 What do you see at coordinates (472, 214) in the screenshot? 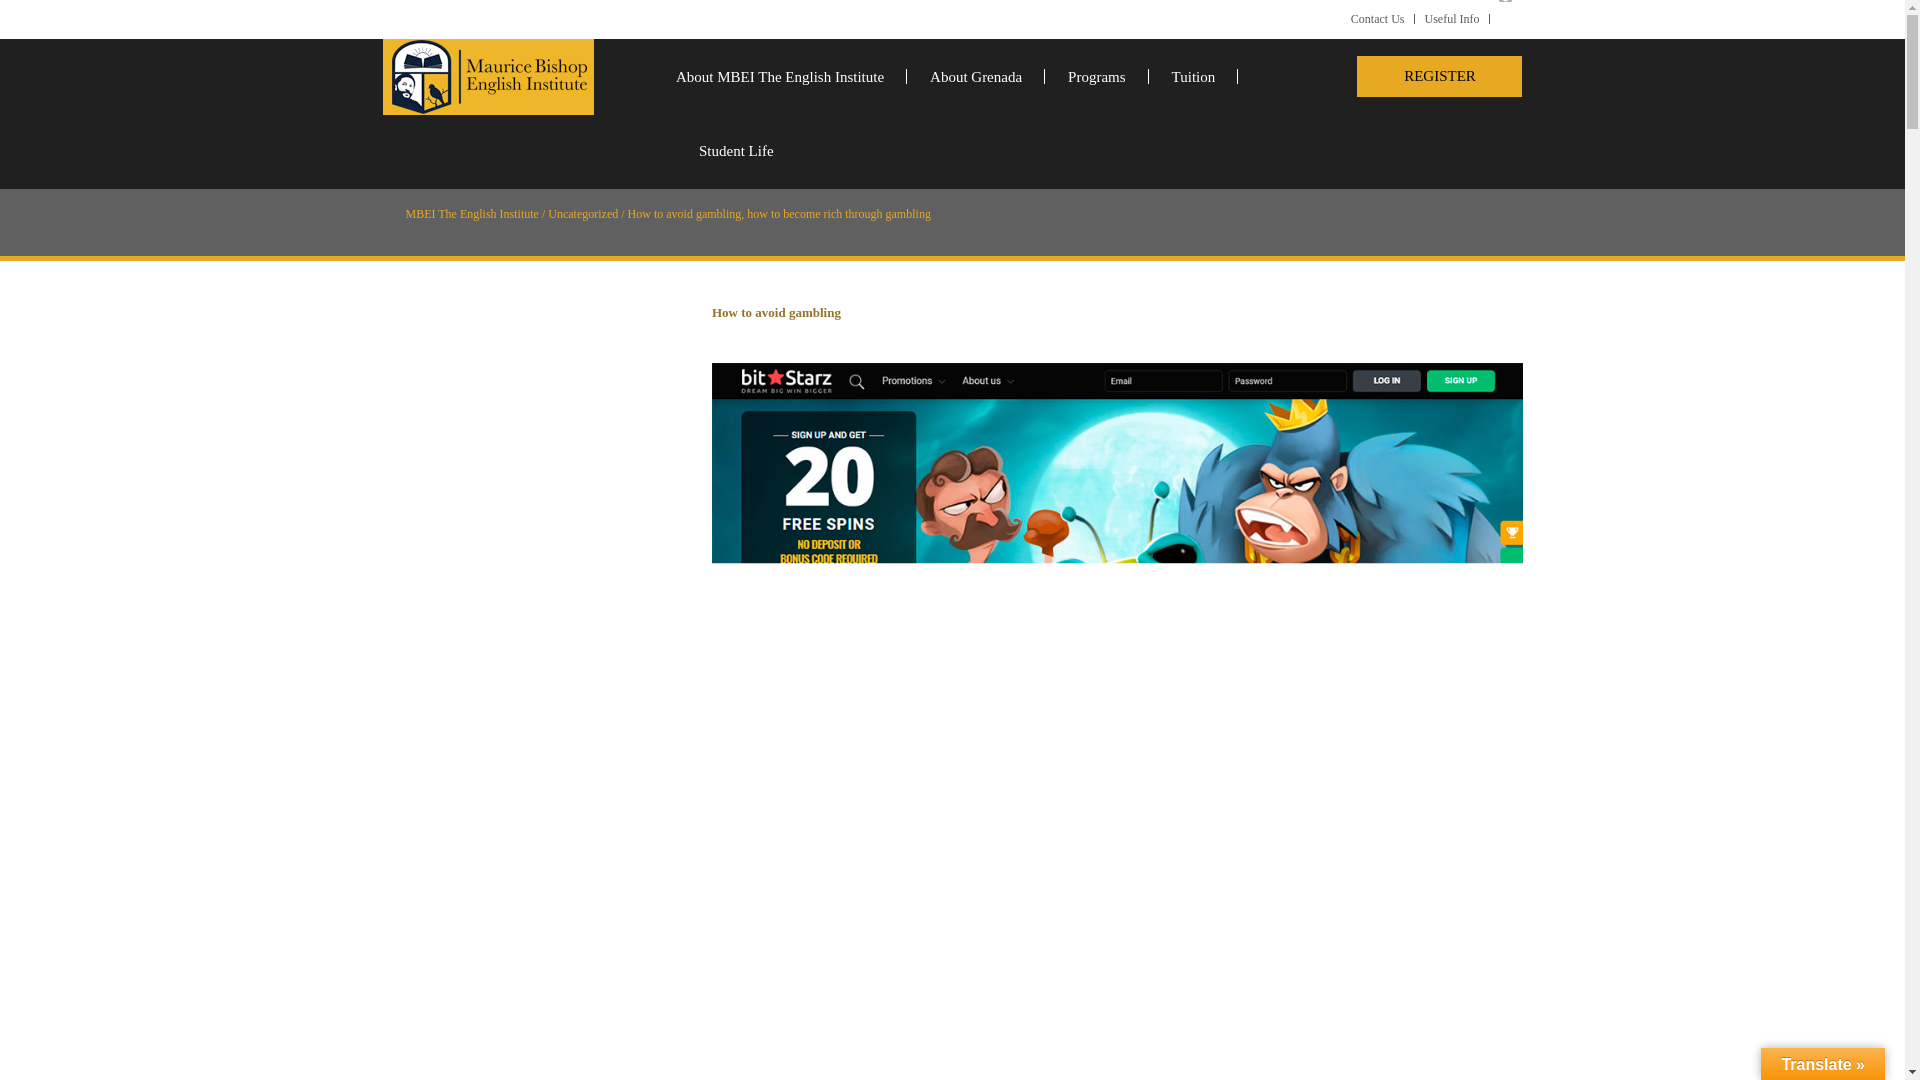
I see `MBEI The English Institute` at bounding box center [472, 214].